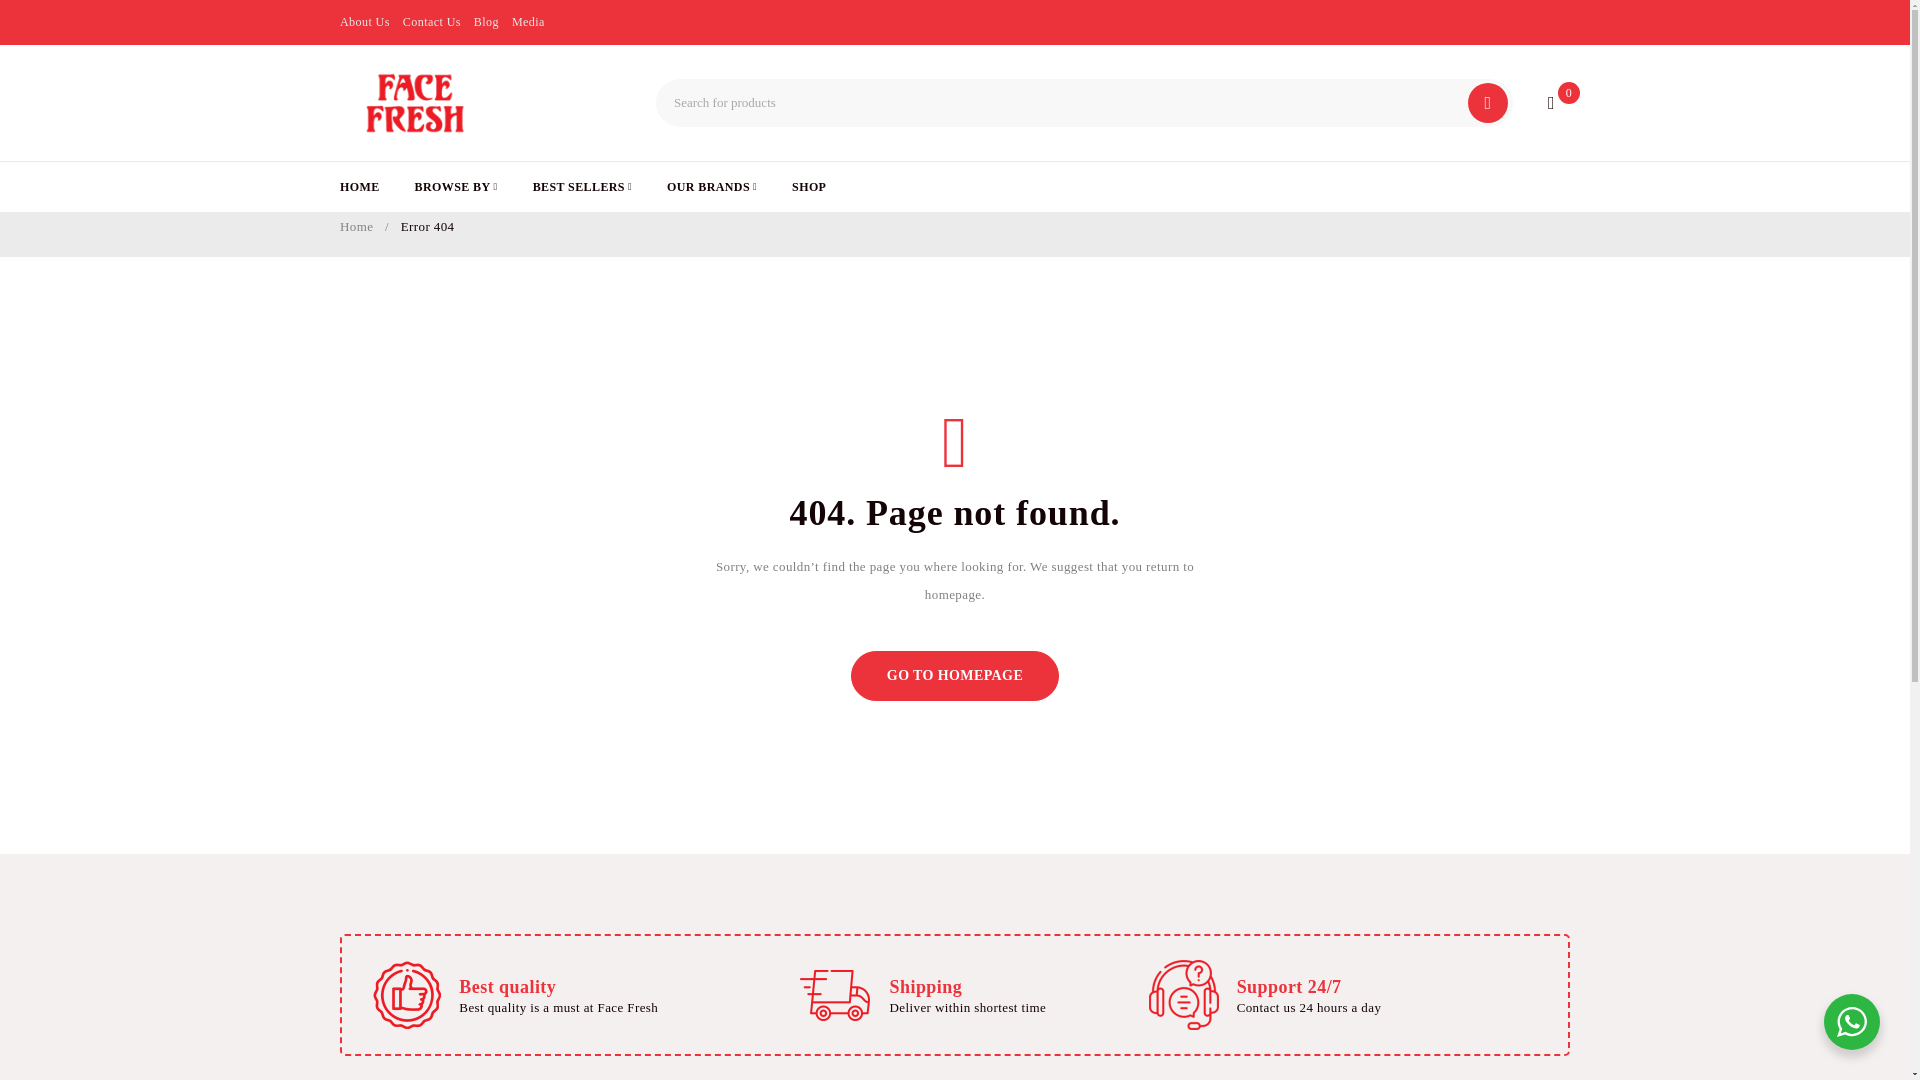 The image size is (1920, 1080). What do you see at coordinates (360, 186) in the screenshot?
I see `HOME` at bounding box center [360, 186].